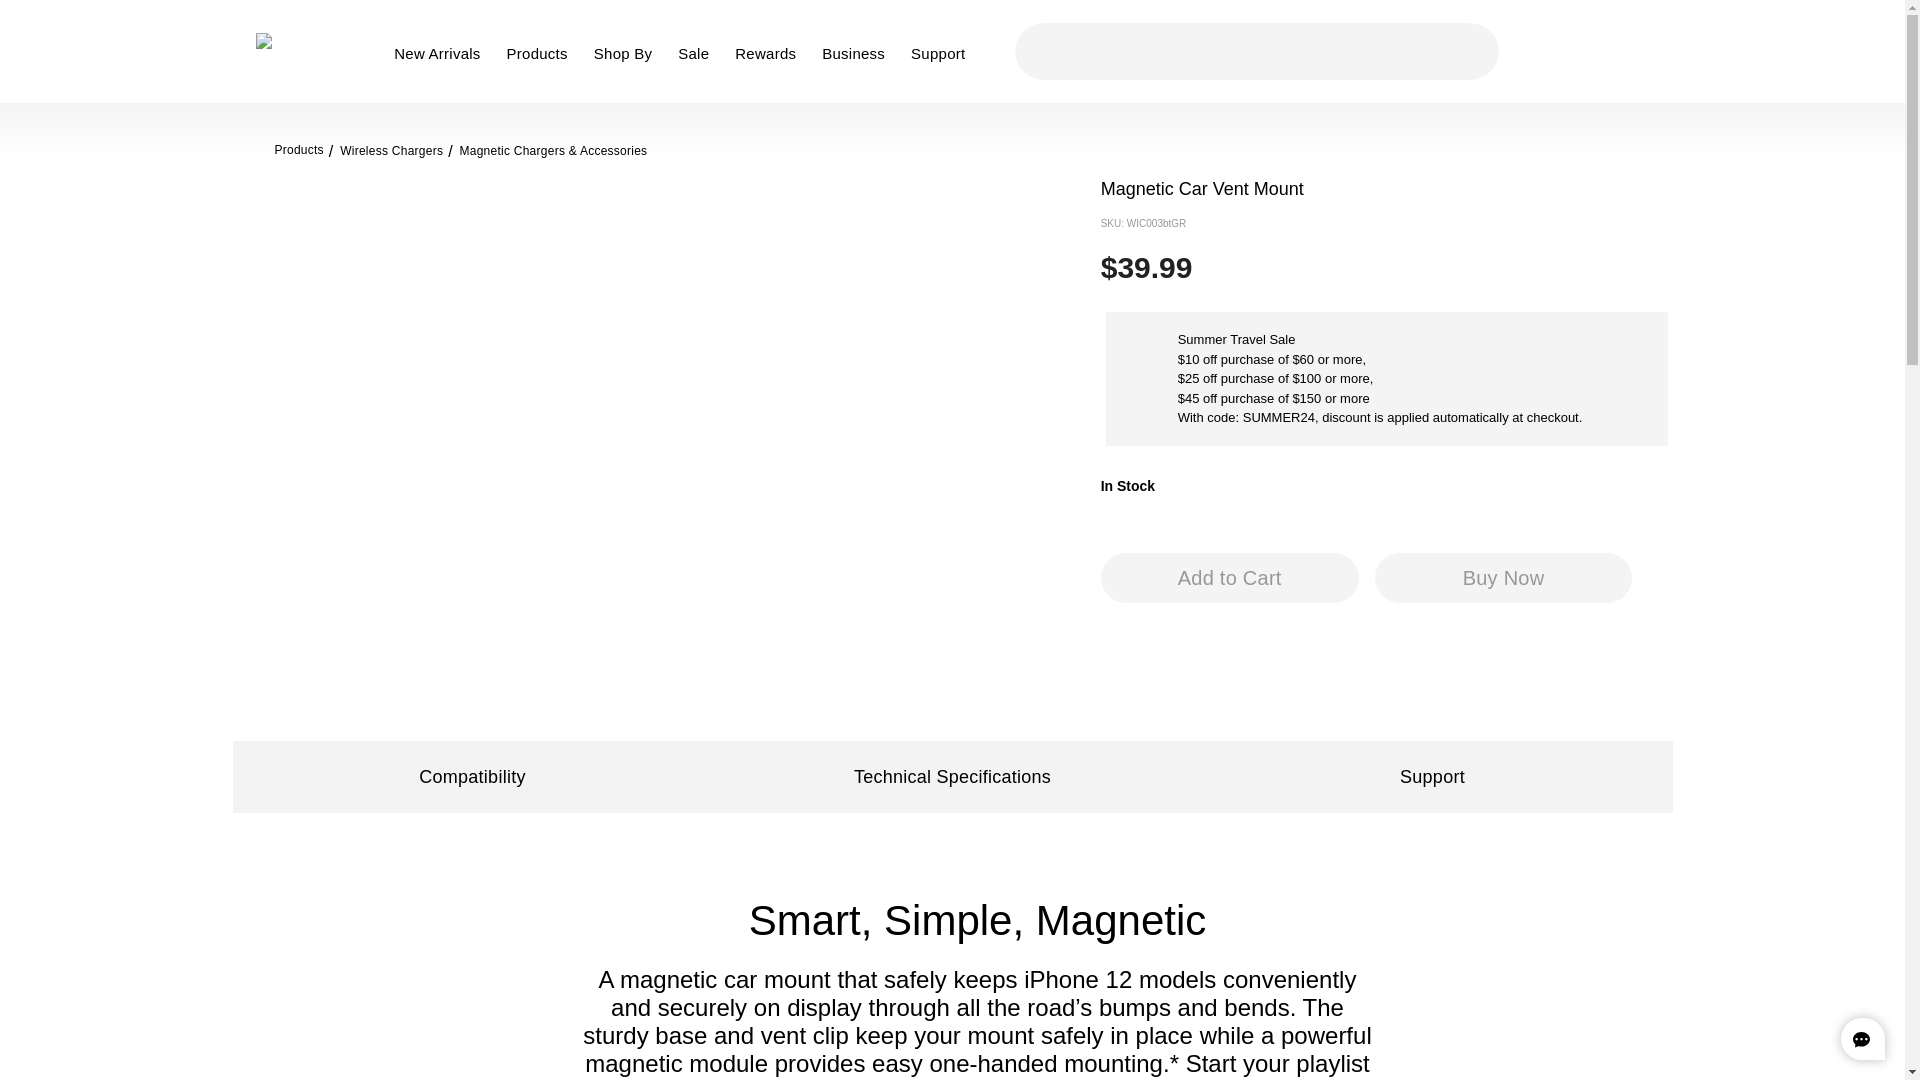  What do you see at coordinates (542, 65) in the screenshot?
I see `Products` at bounding box center [542, 65].